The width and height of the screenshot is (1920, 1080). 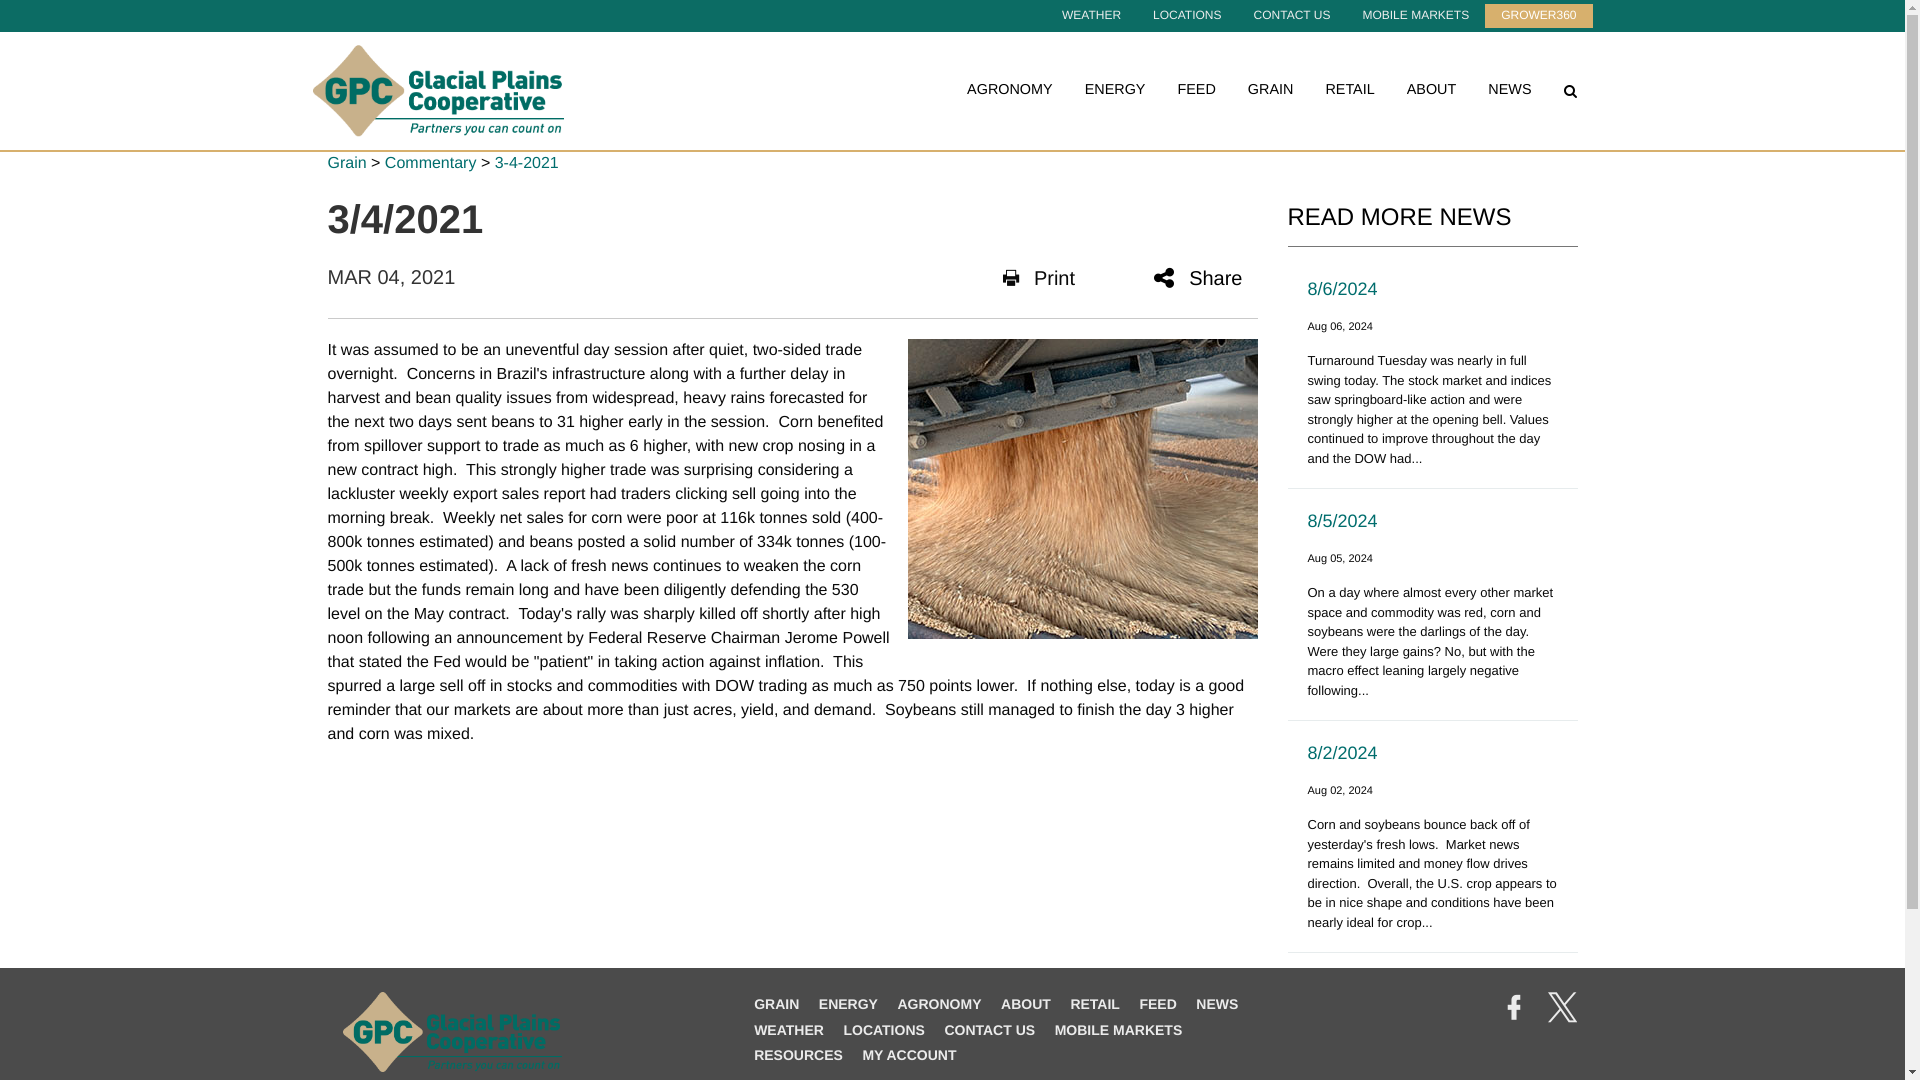 What do you see at coordinates (798, 1054) in the screenshot?
I see `resources` at bounding box center [798, 1054].